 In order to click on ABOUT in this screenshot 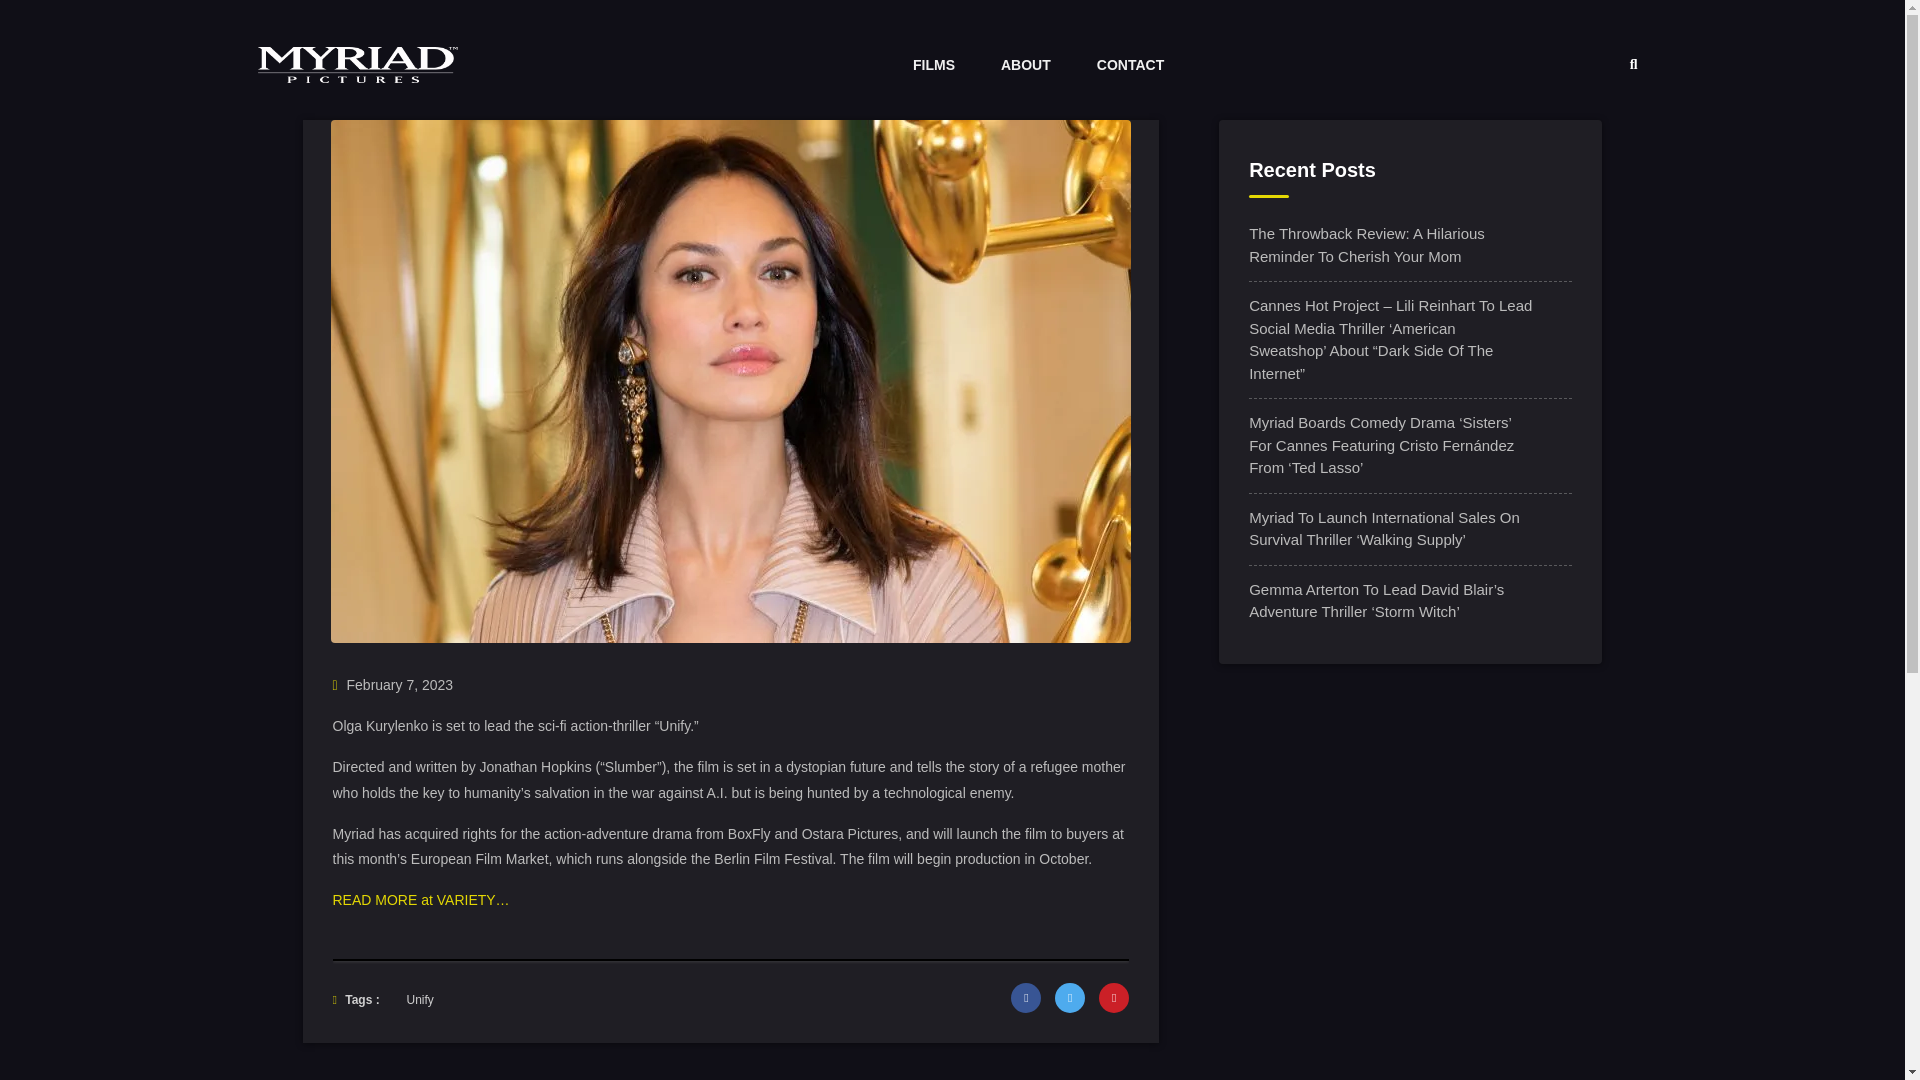, I will do `click(1025, 65)`.